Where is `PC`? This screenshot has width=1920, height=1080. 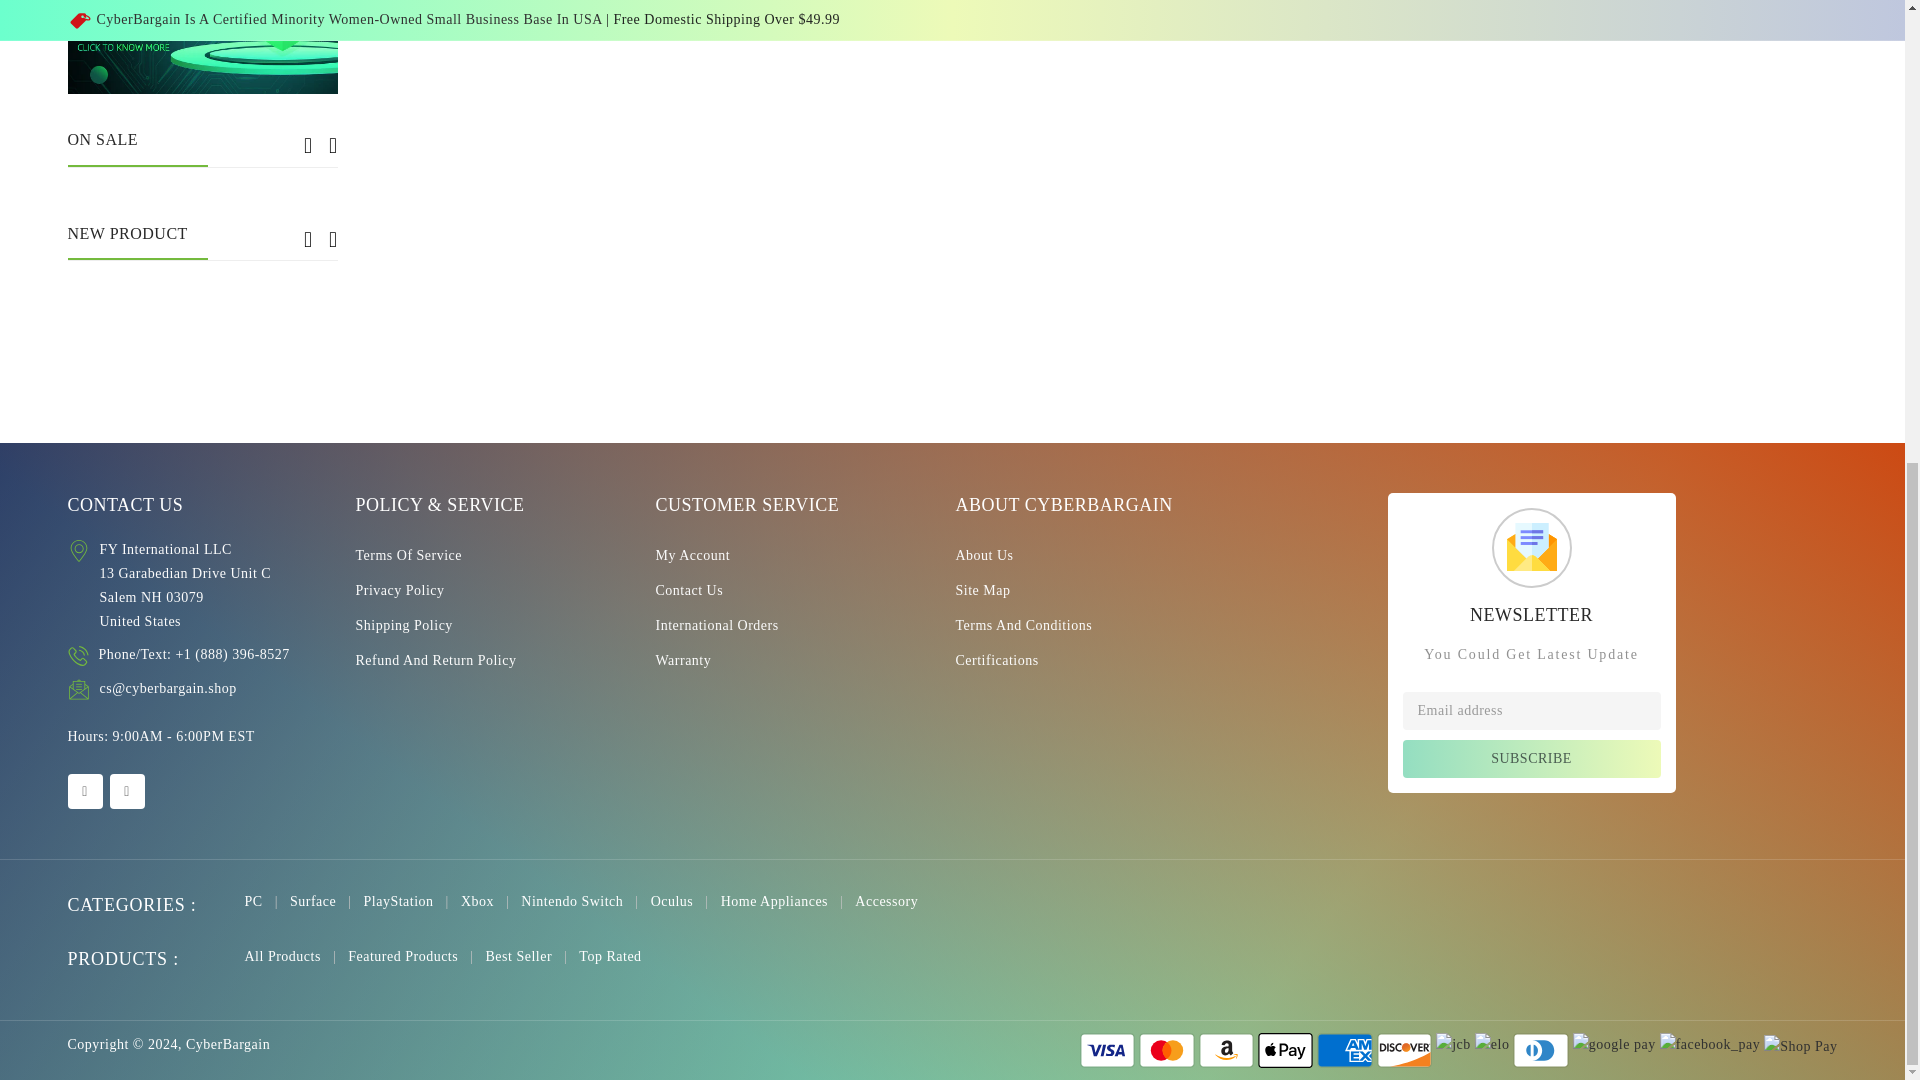 PC is located at coordinates (266, 902).